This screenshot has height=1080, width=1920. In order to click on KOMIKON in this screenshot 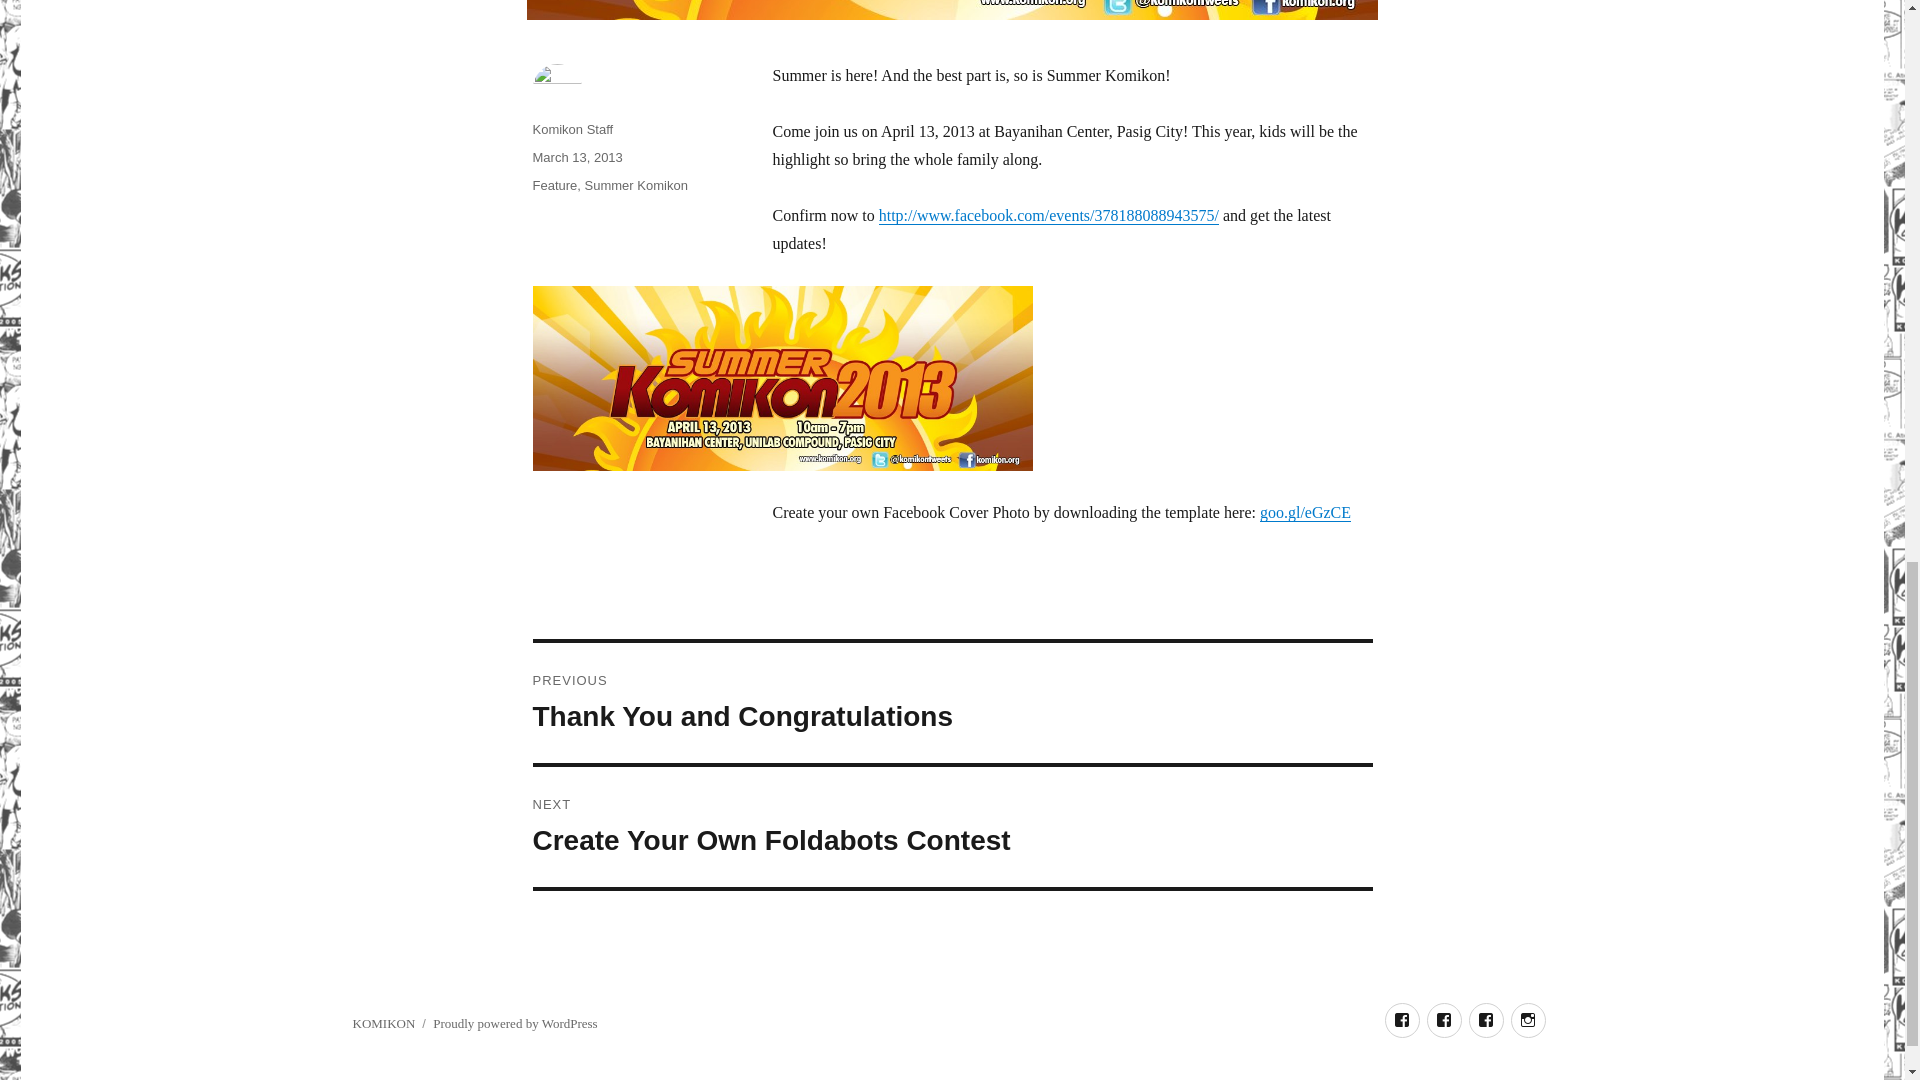, I will do `click(1486, 1020)`.